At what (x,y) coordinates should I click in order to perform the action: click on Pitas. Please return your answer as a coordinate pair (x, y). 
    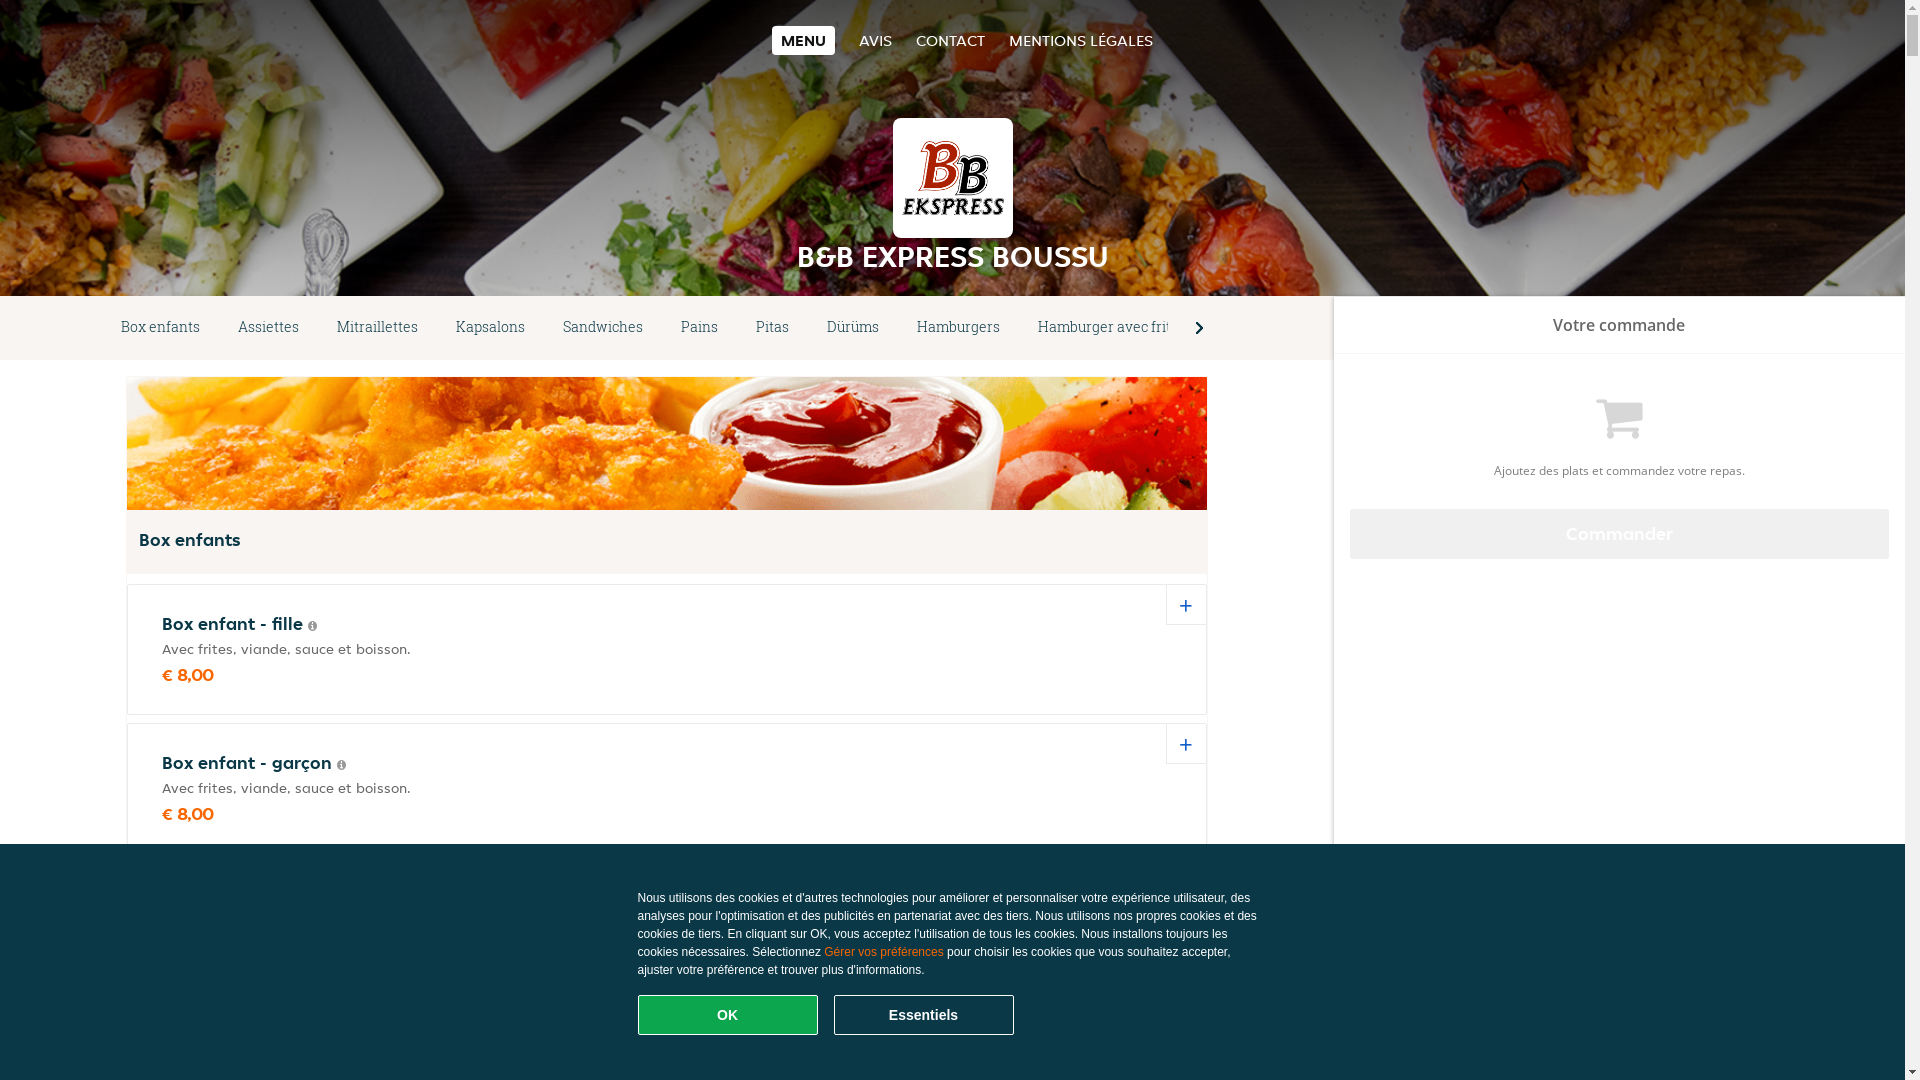
    Looking at the image, I should click on (772, 328).